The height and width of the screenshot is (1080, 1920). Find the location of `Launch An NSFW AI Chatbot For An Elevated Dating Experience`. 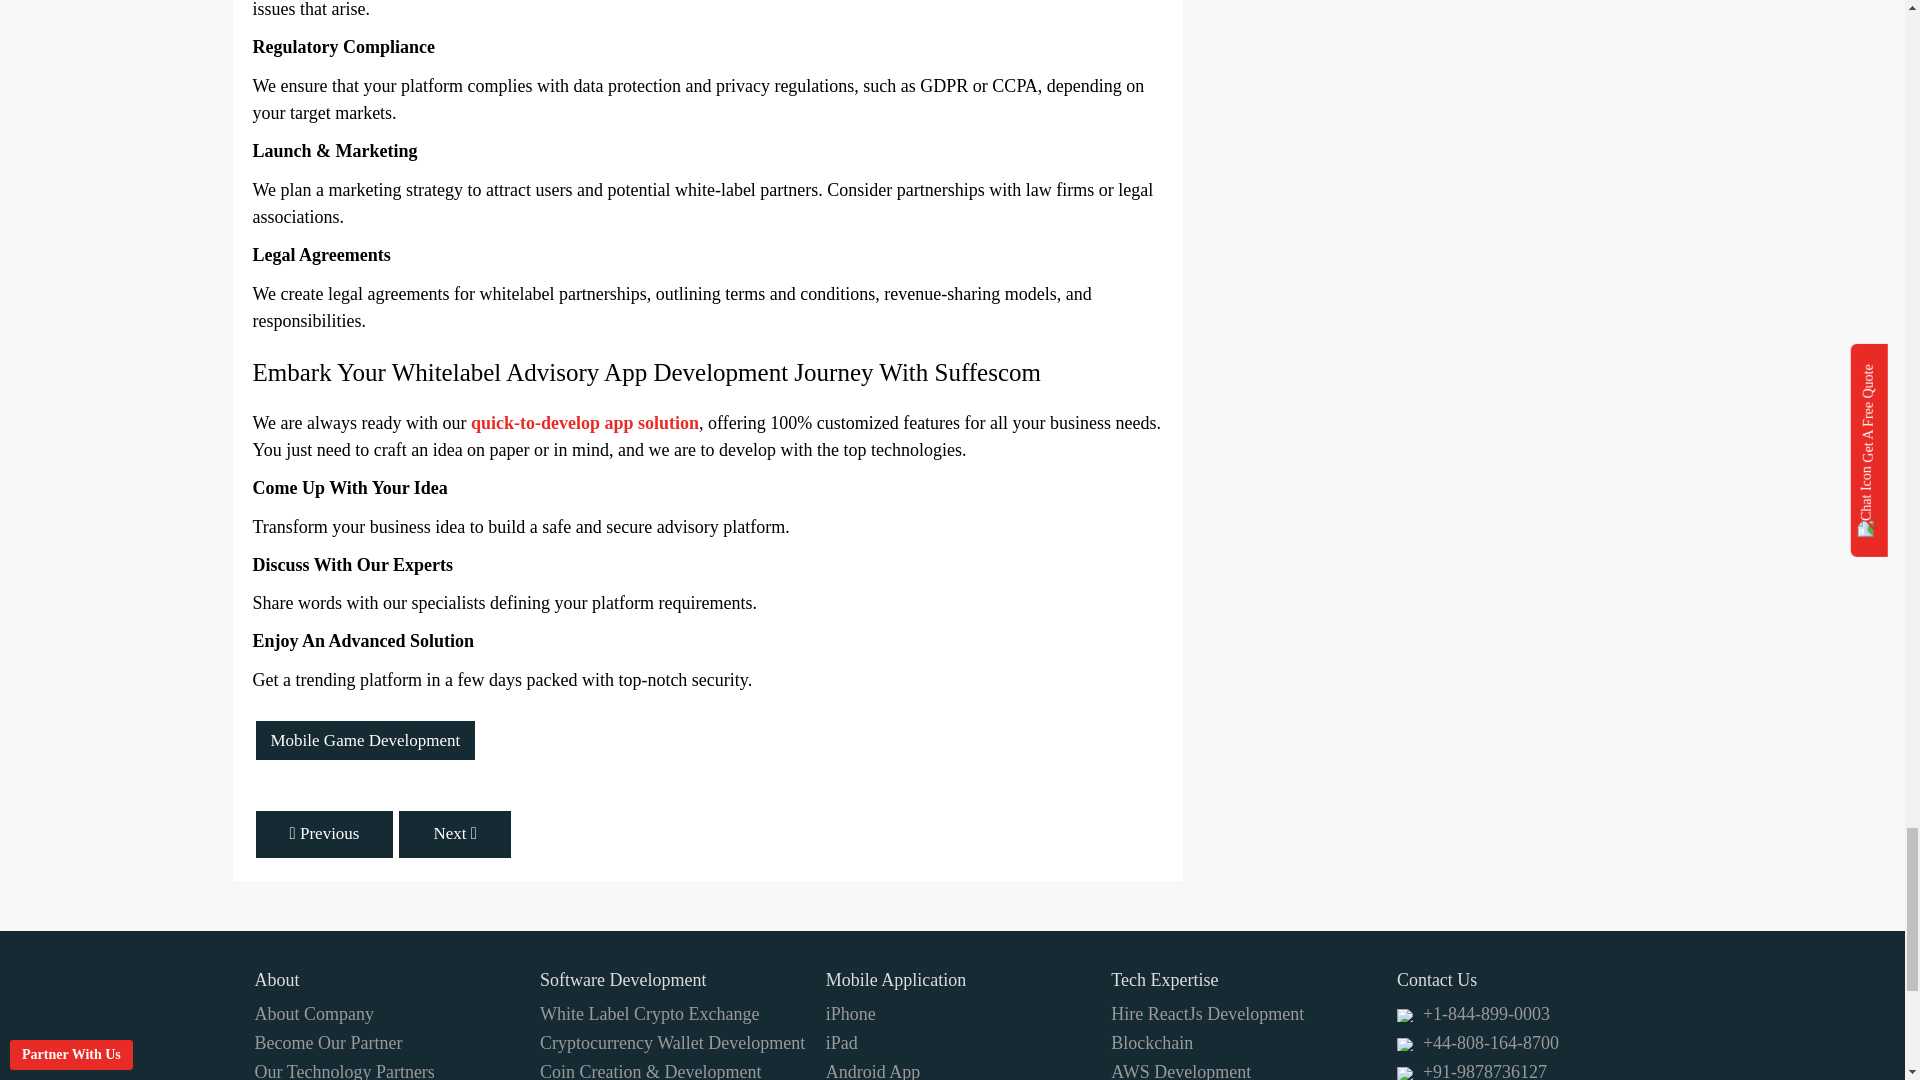

Launch An NSFW AI Chatbot For An Elevated Dating Experience is located at coordinates (324, 834).